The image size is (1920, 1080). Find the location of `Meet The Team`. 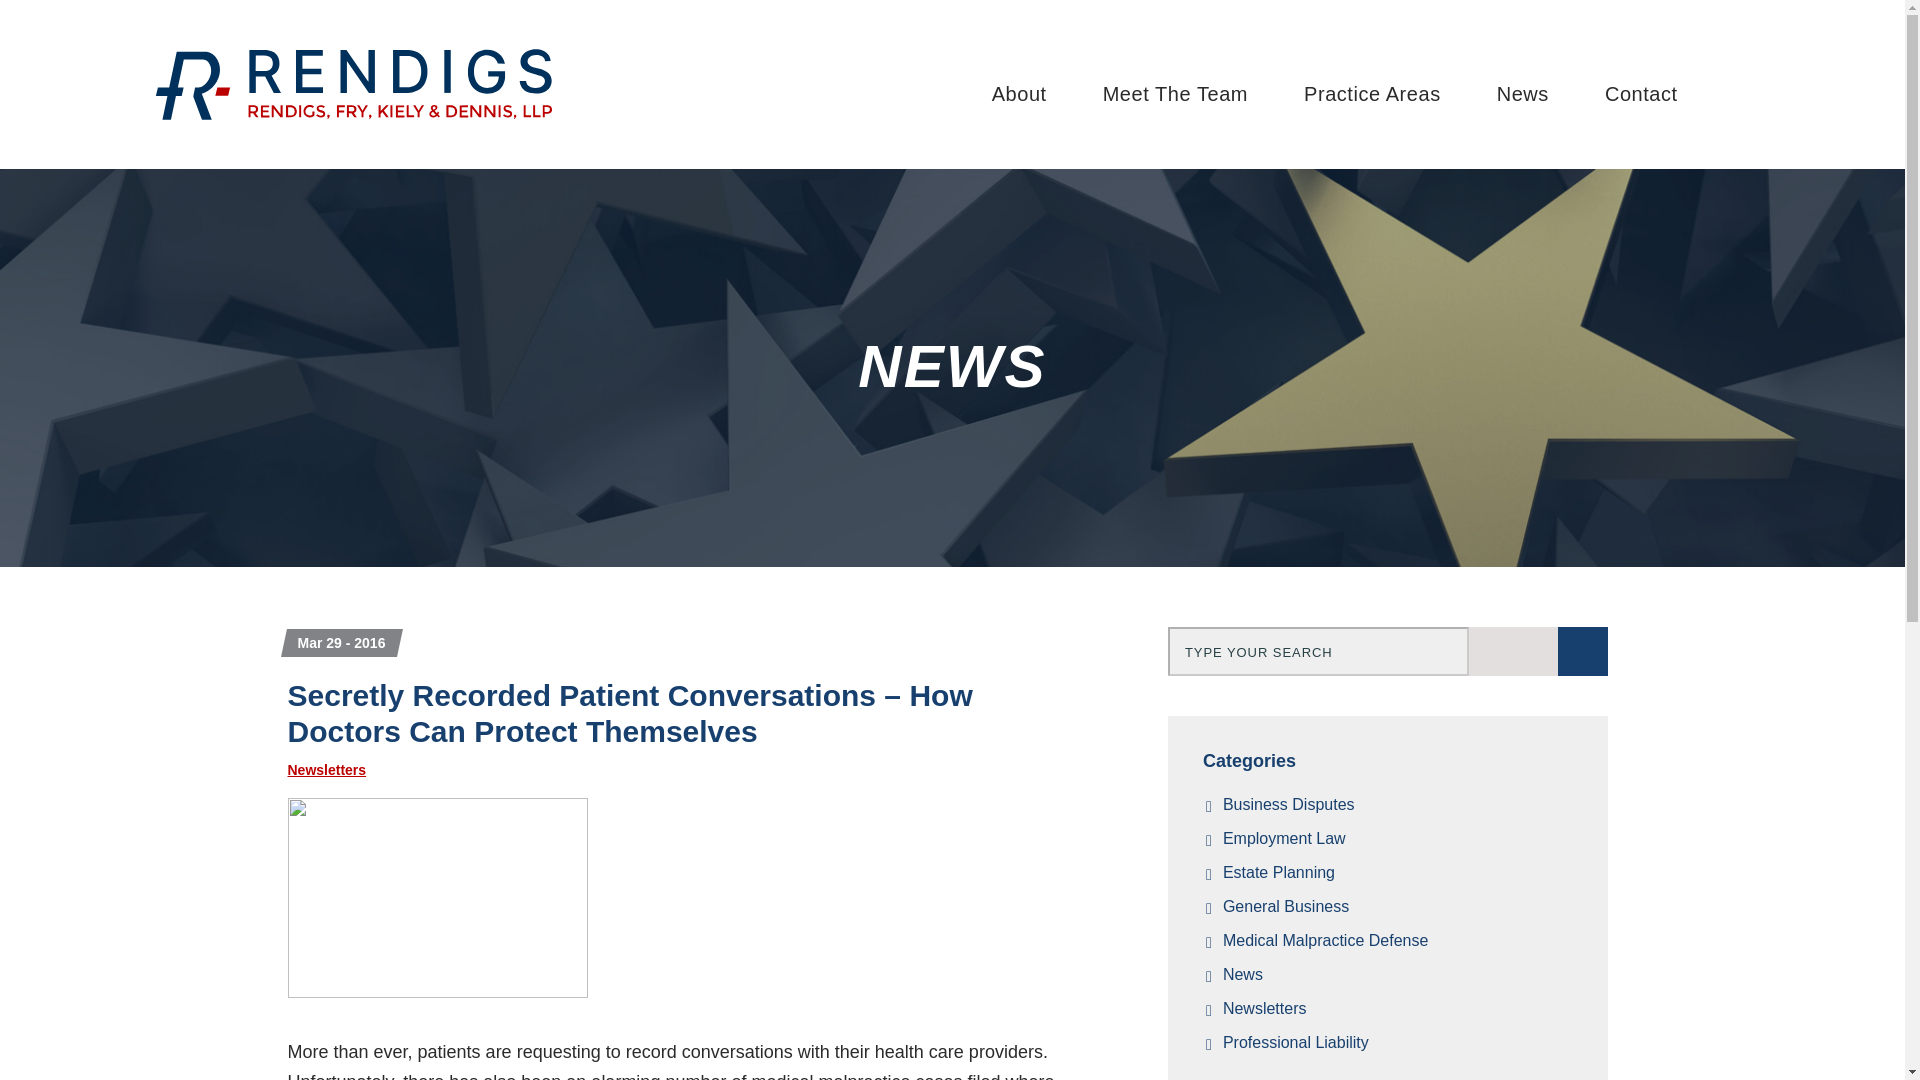

Meet The Team is located at coordinates (1174, 94).